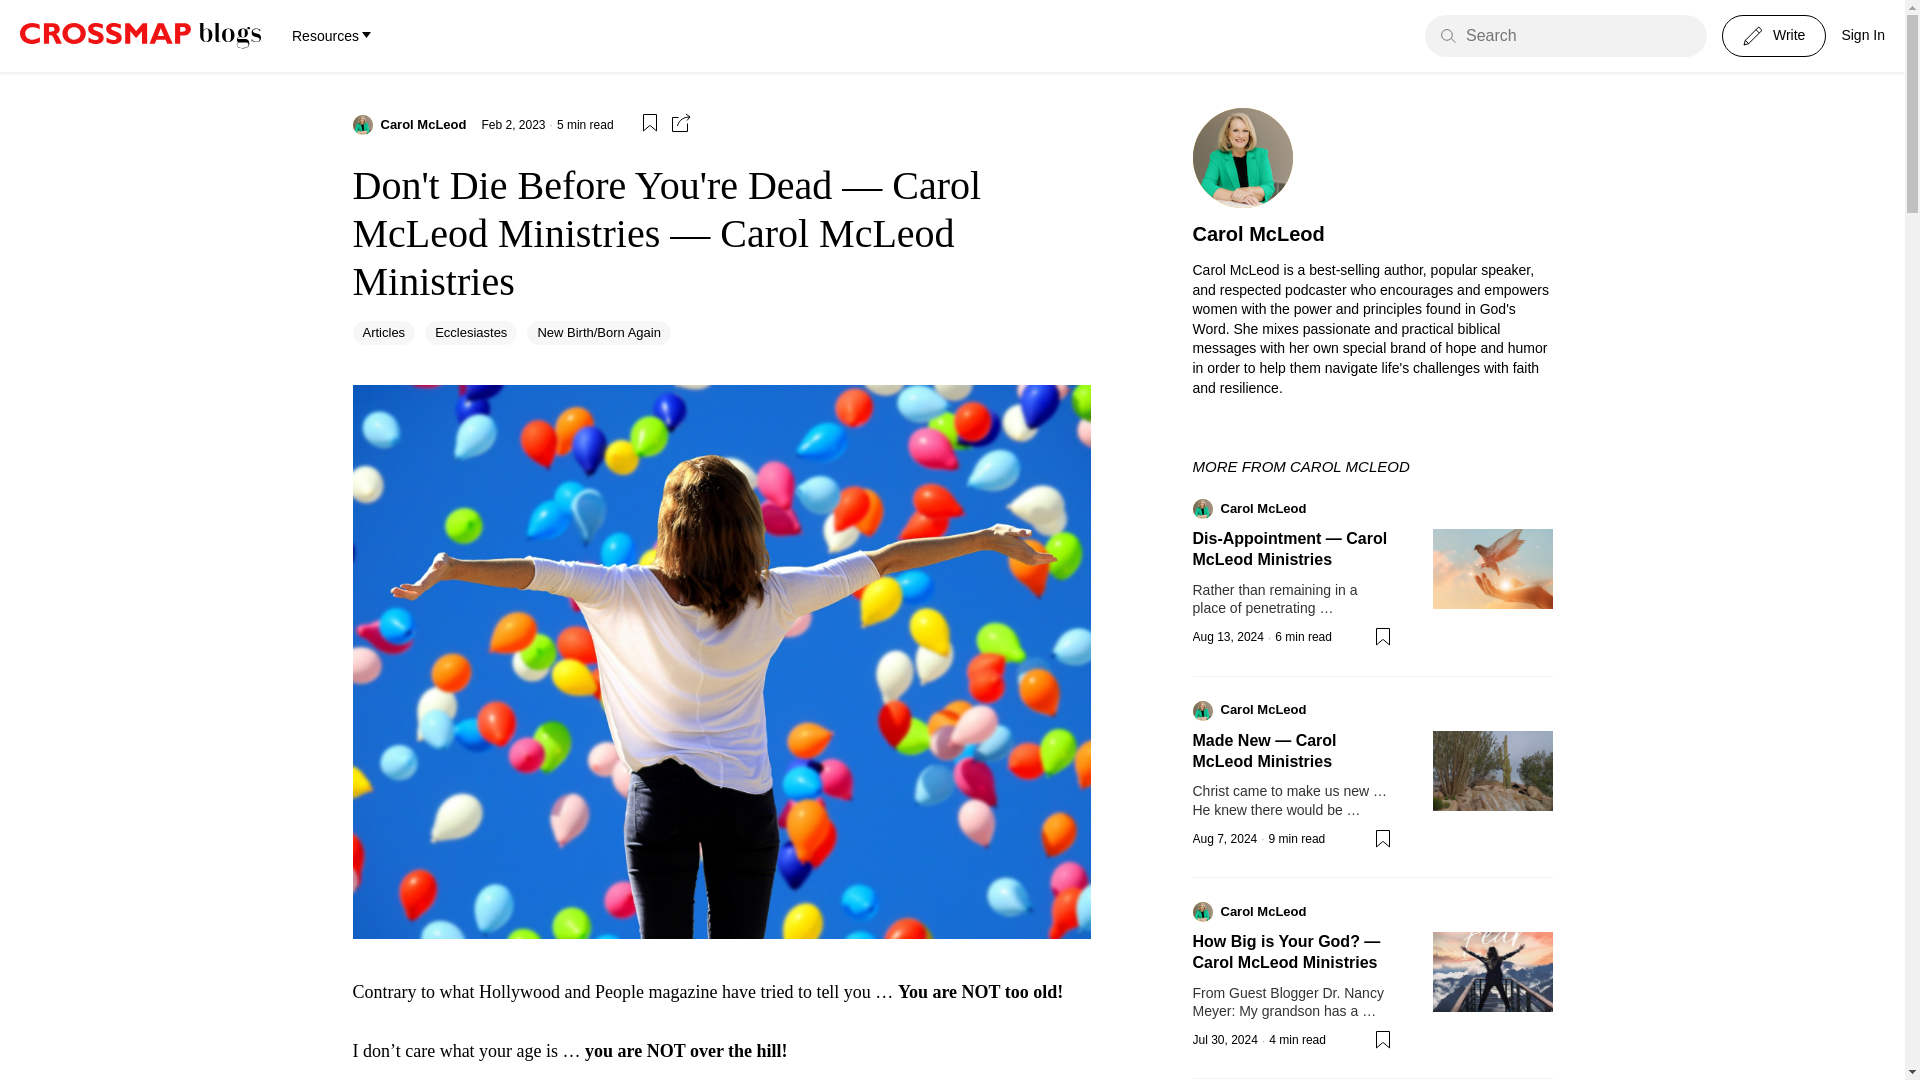  I want to click on Ecclesiastes, so click(470, 332).